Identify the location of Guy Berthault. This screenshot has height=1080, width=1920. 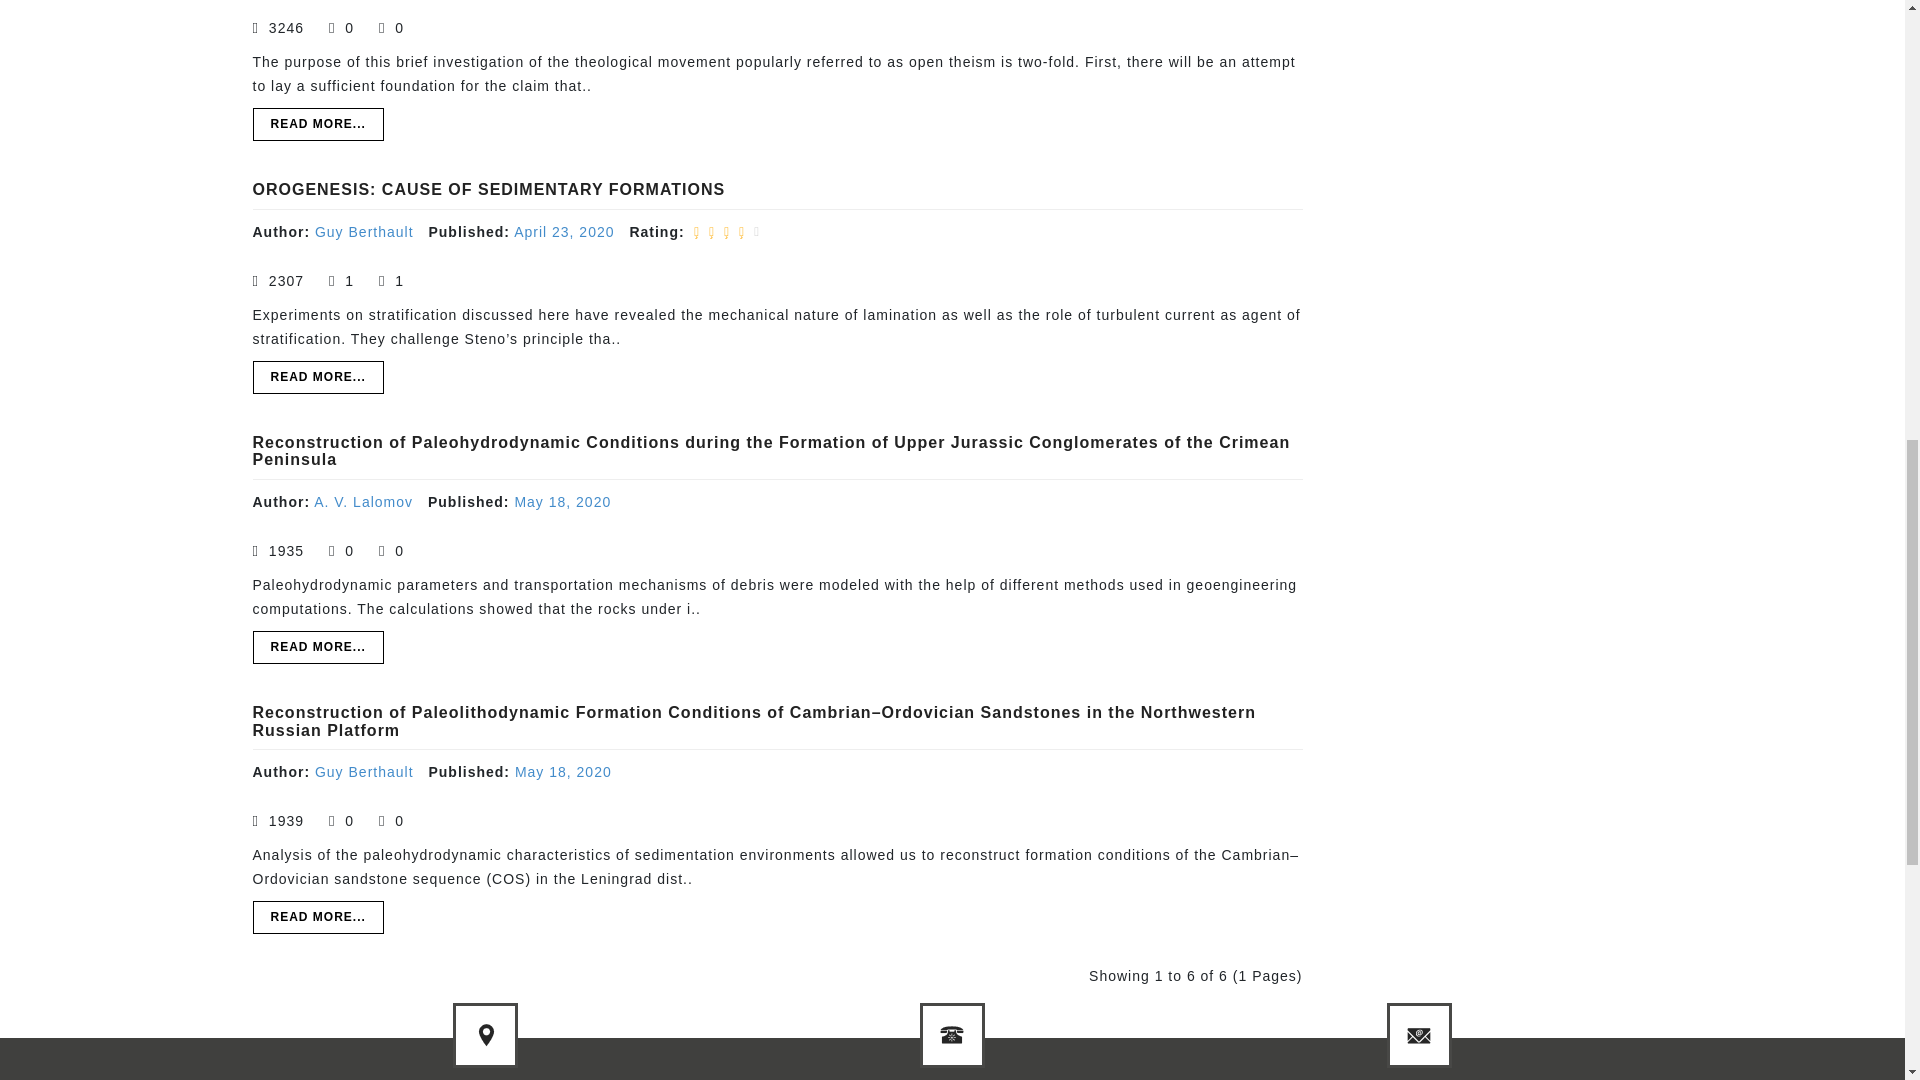
(364, 231).